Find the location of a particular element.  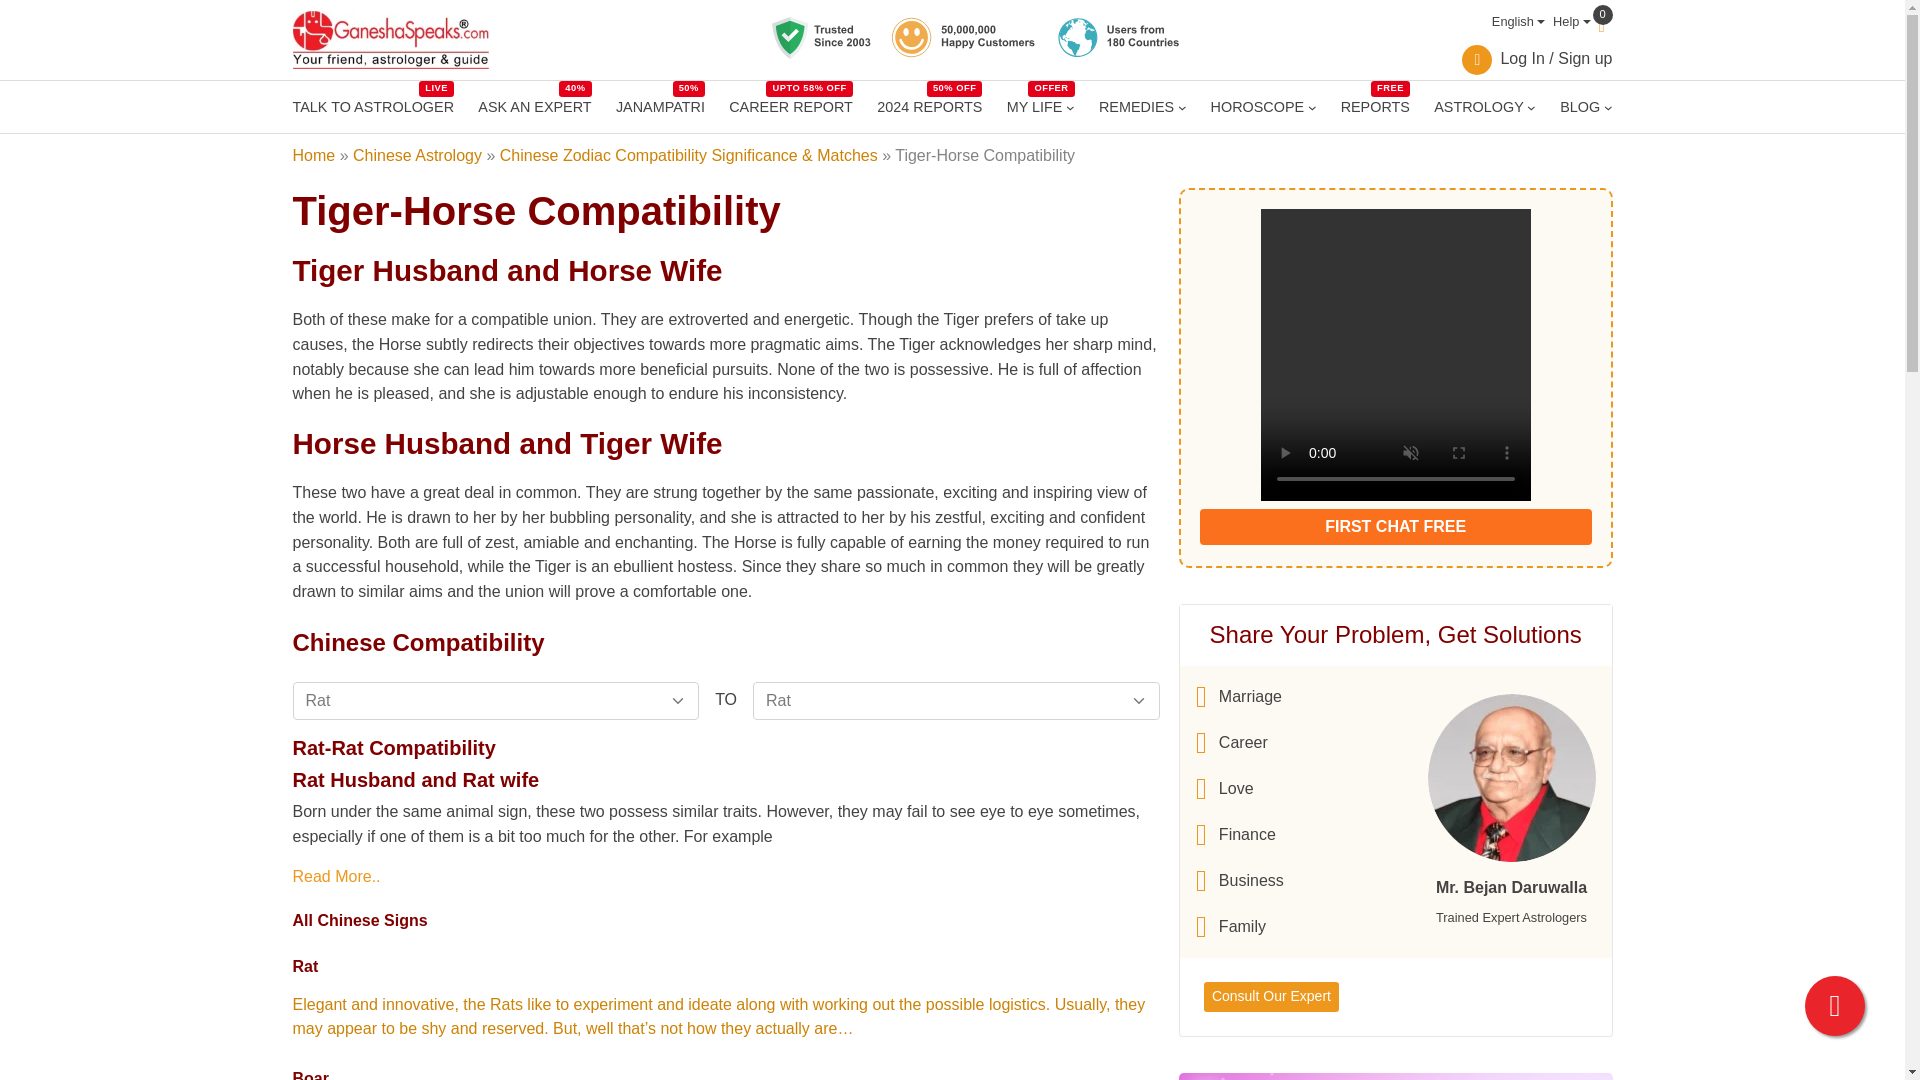

English is located at coordinates (372, 106).